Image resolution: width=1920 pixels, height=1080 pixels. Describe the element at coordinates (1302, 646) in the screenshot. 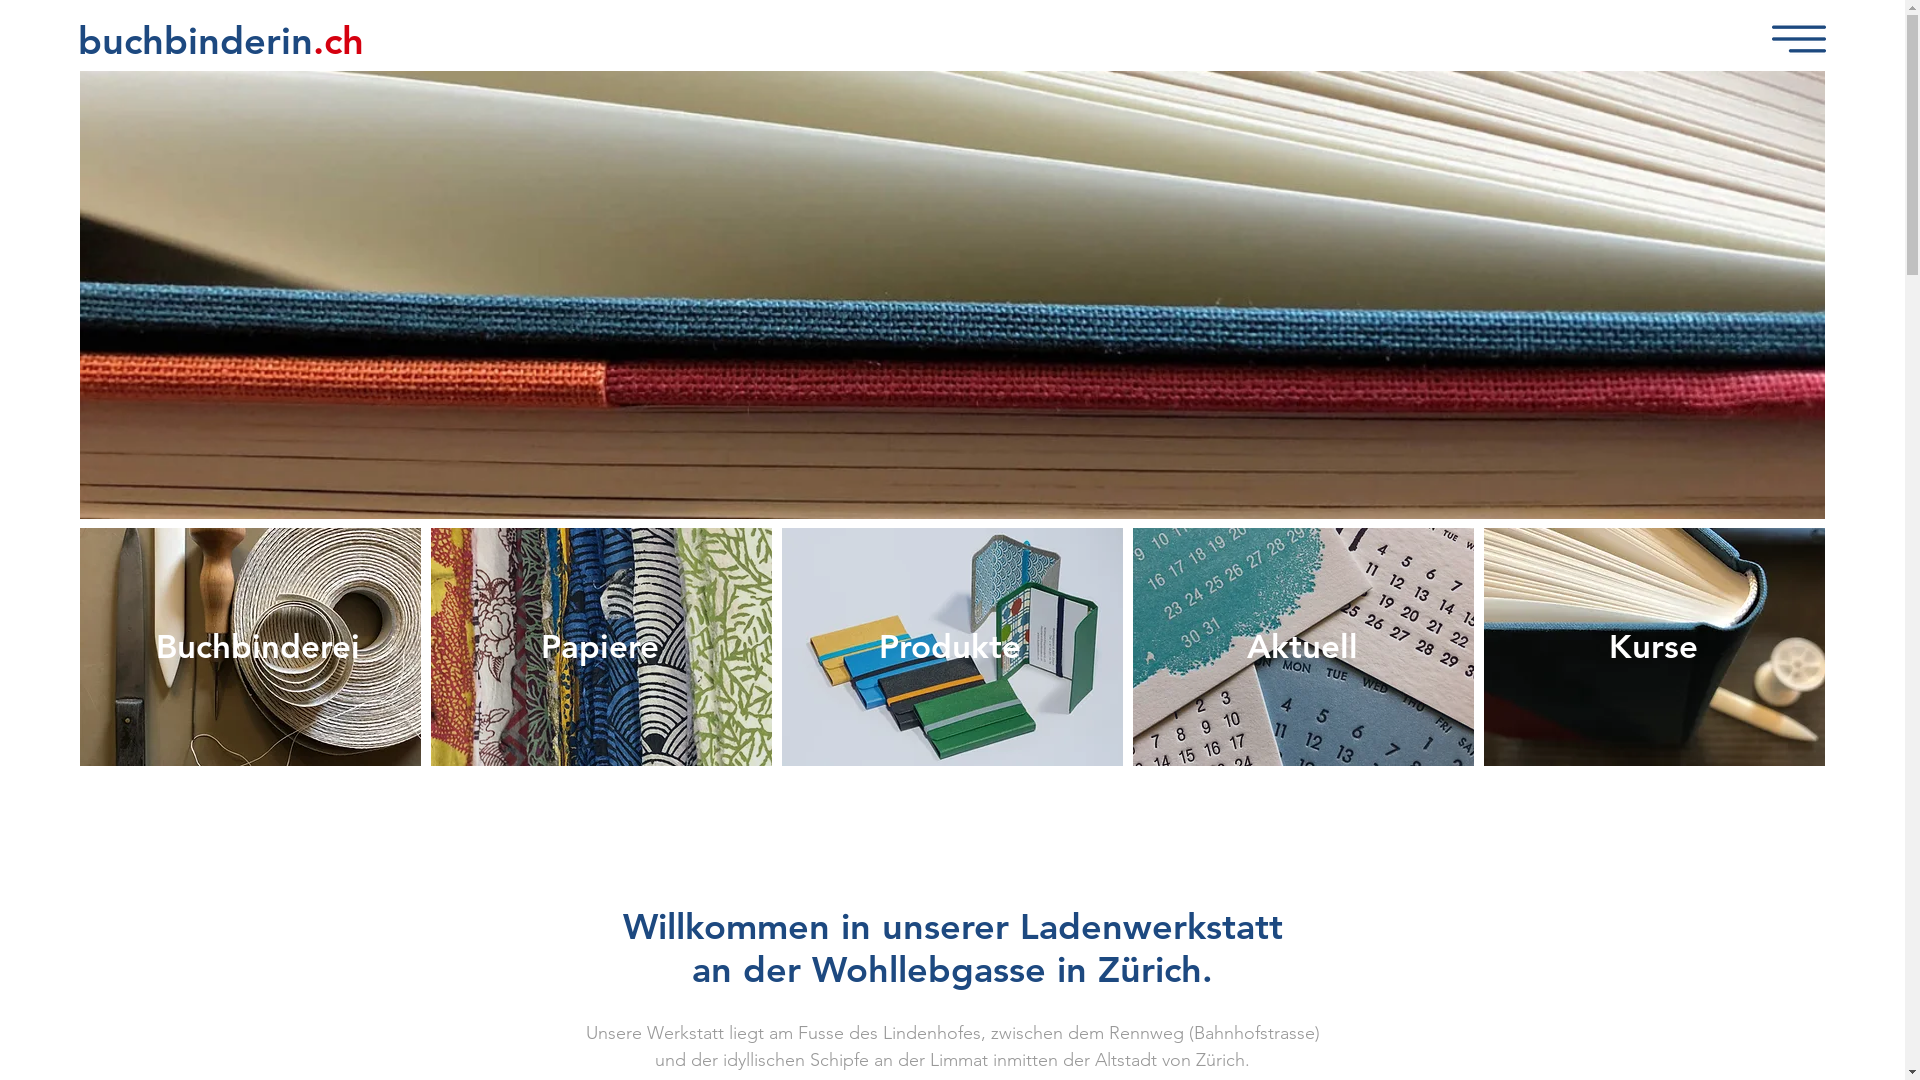

I see `Aktuell` at that location.